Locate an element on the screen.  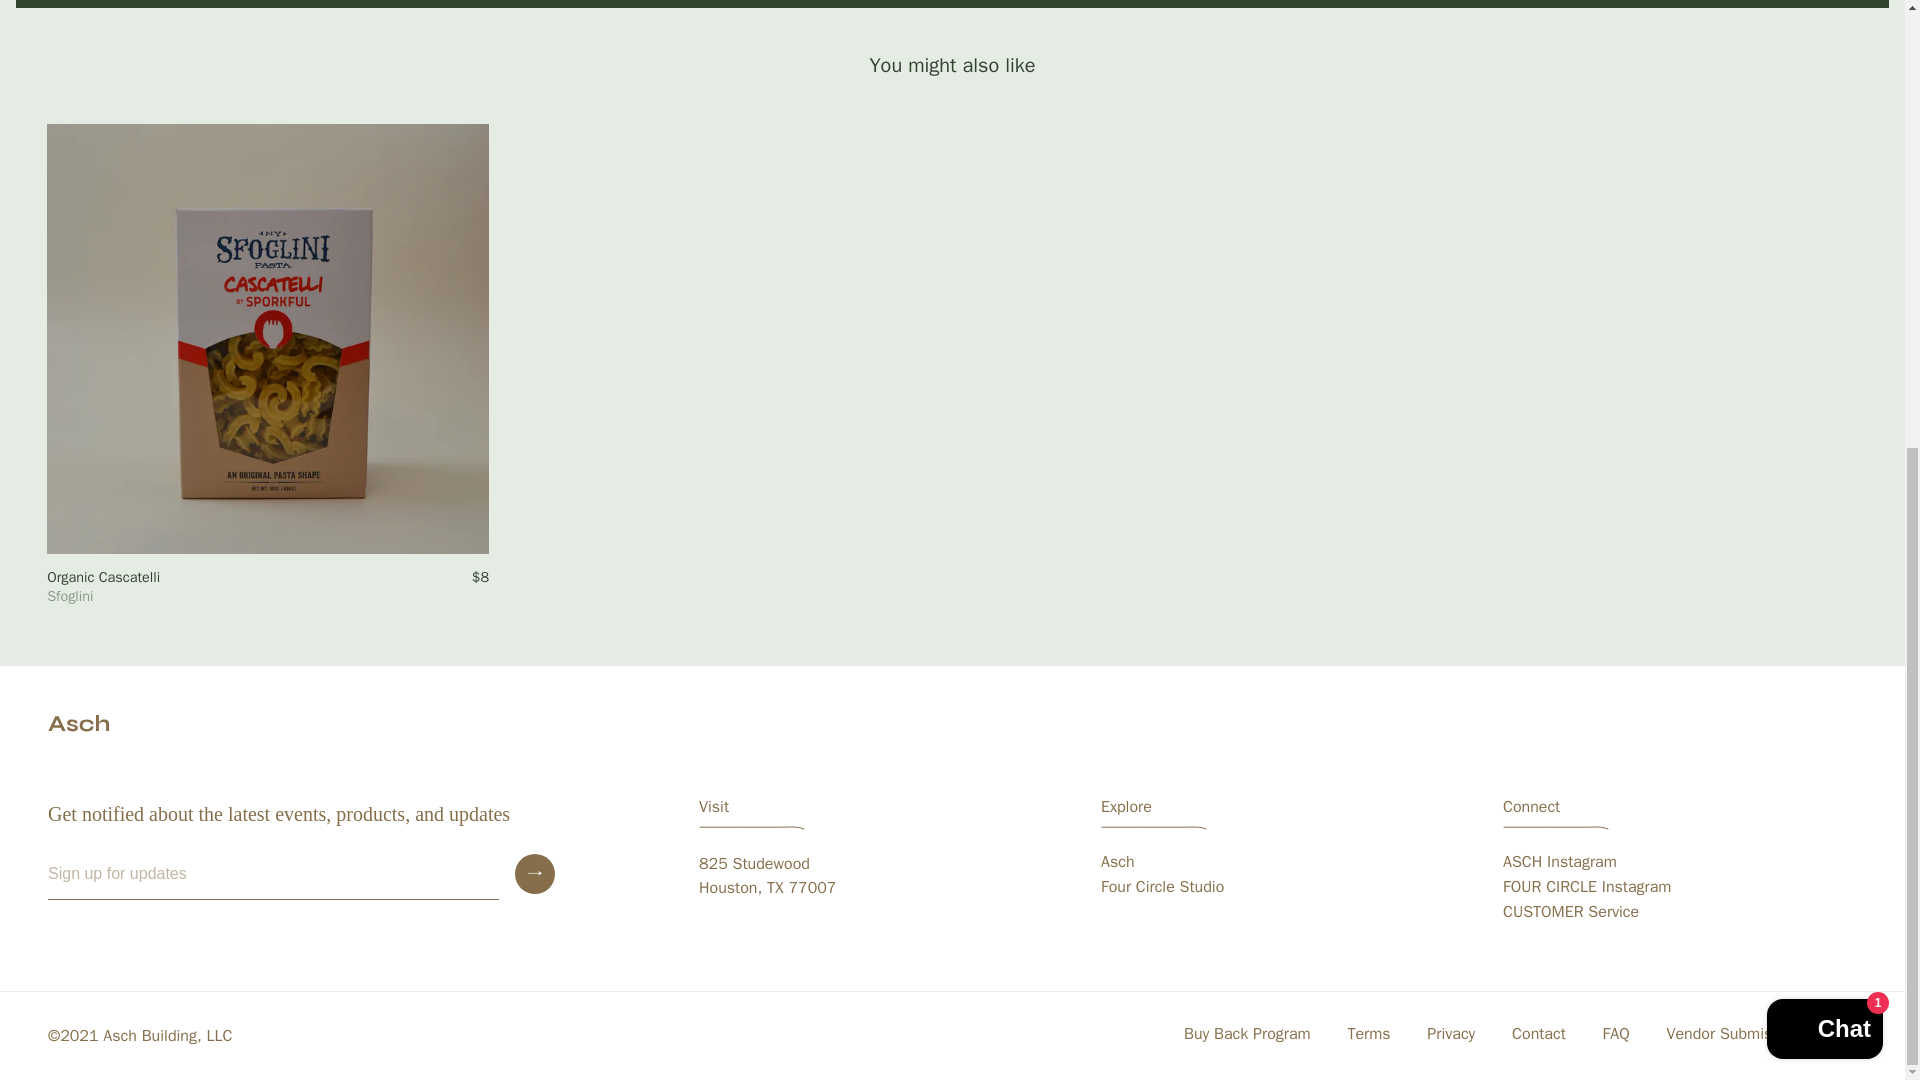
Contact is located at coordinates (1538, 1034).